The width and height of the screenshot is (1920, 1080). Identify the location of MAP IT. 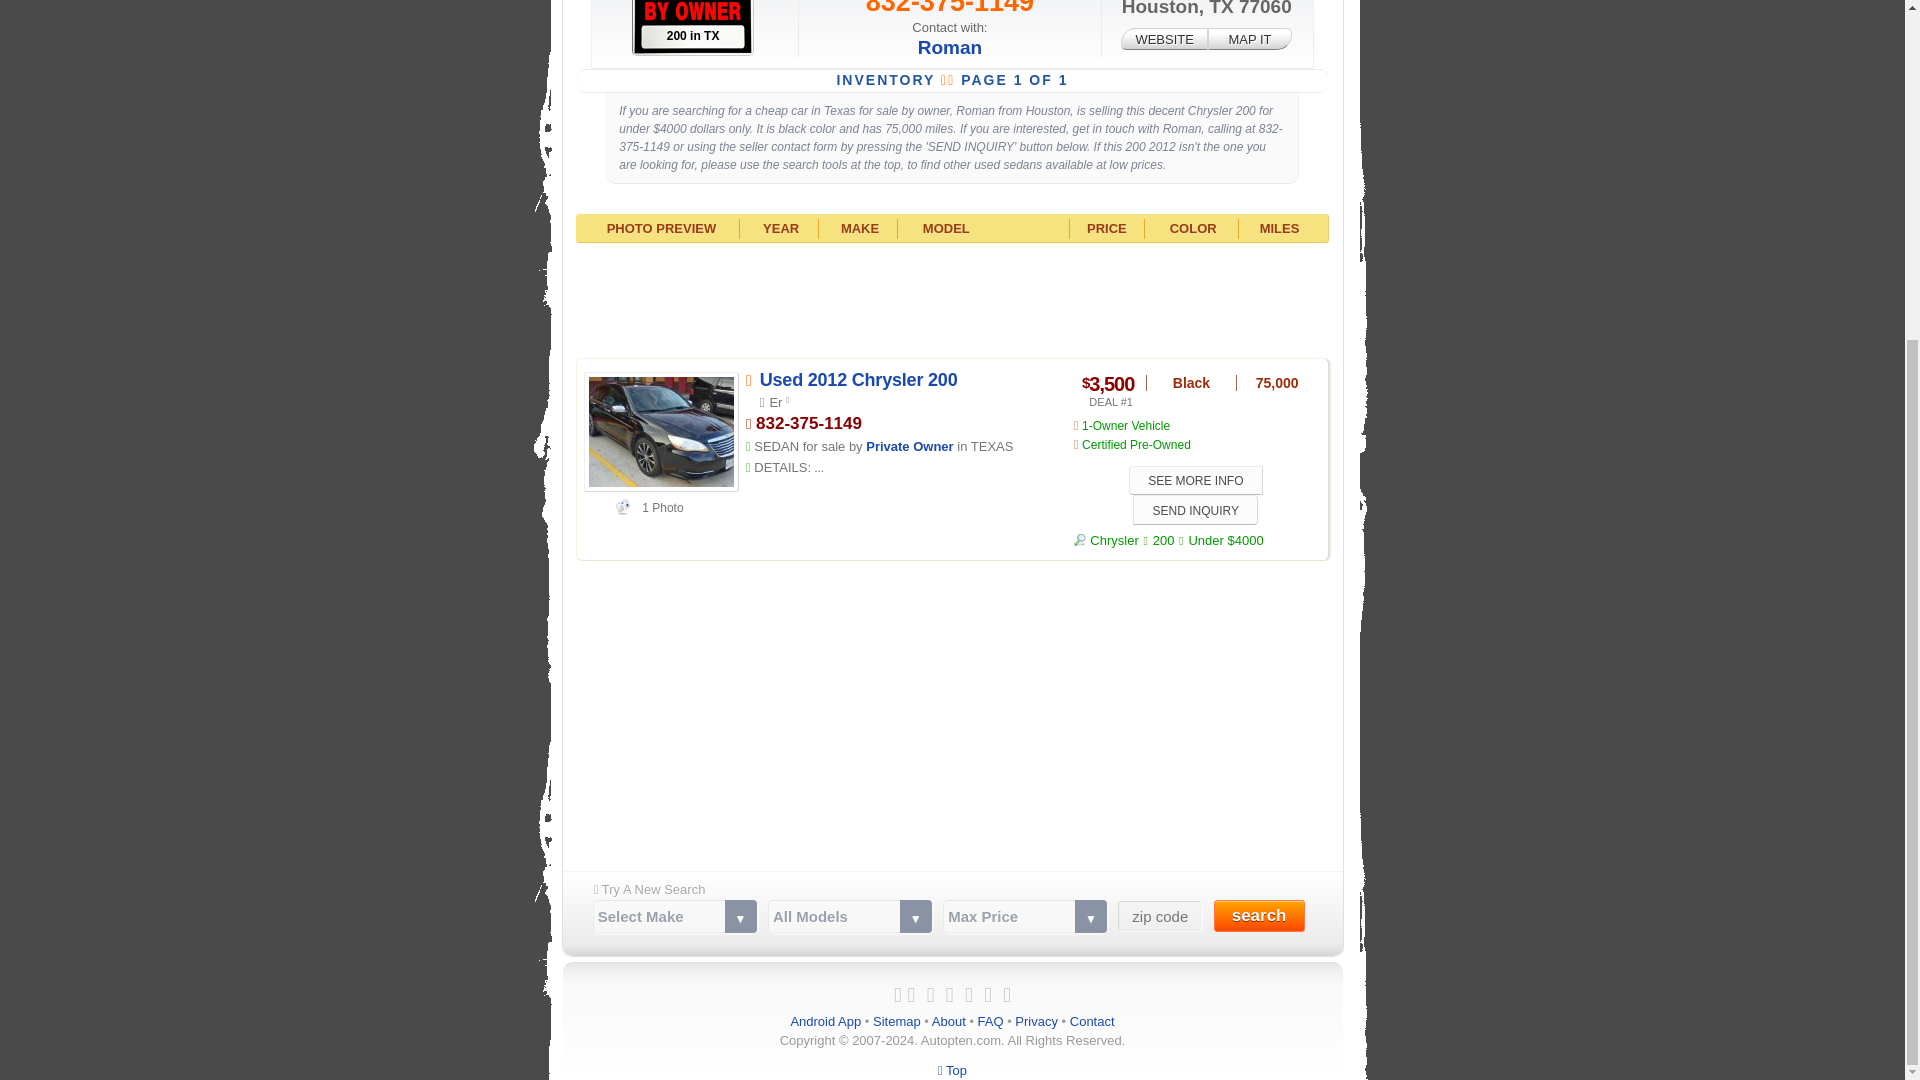
(1250, 38).